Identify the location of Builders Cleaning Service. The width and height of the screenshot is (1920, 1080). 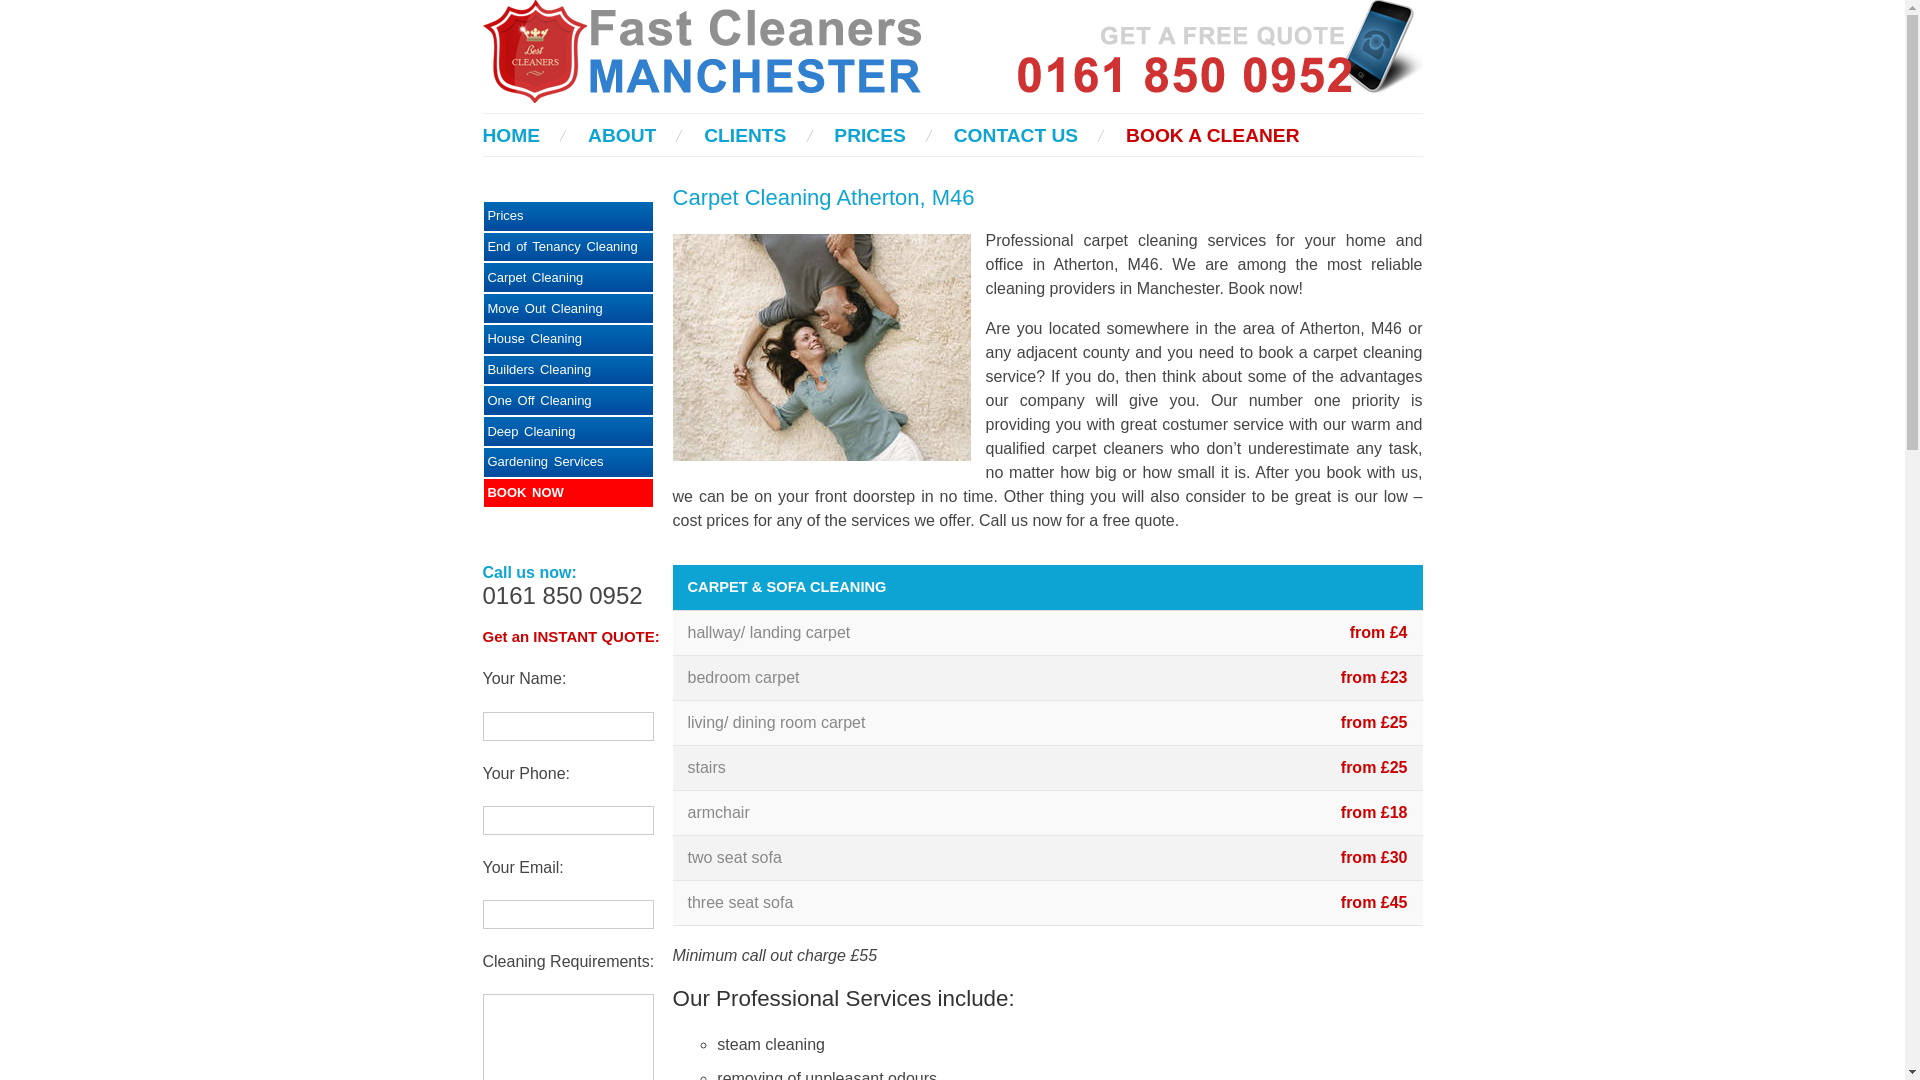
(568, 370).